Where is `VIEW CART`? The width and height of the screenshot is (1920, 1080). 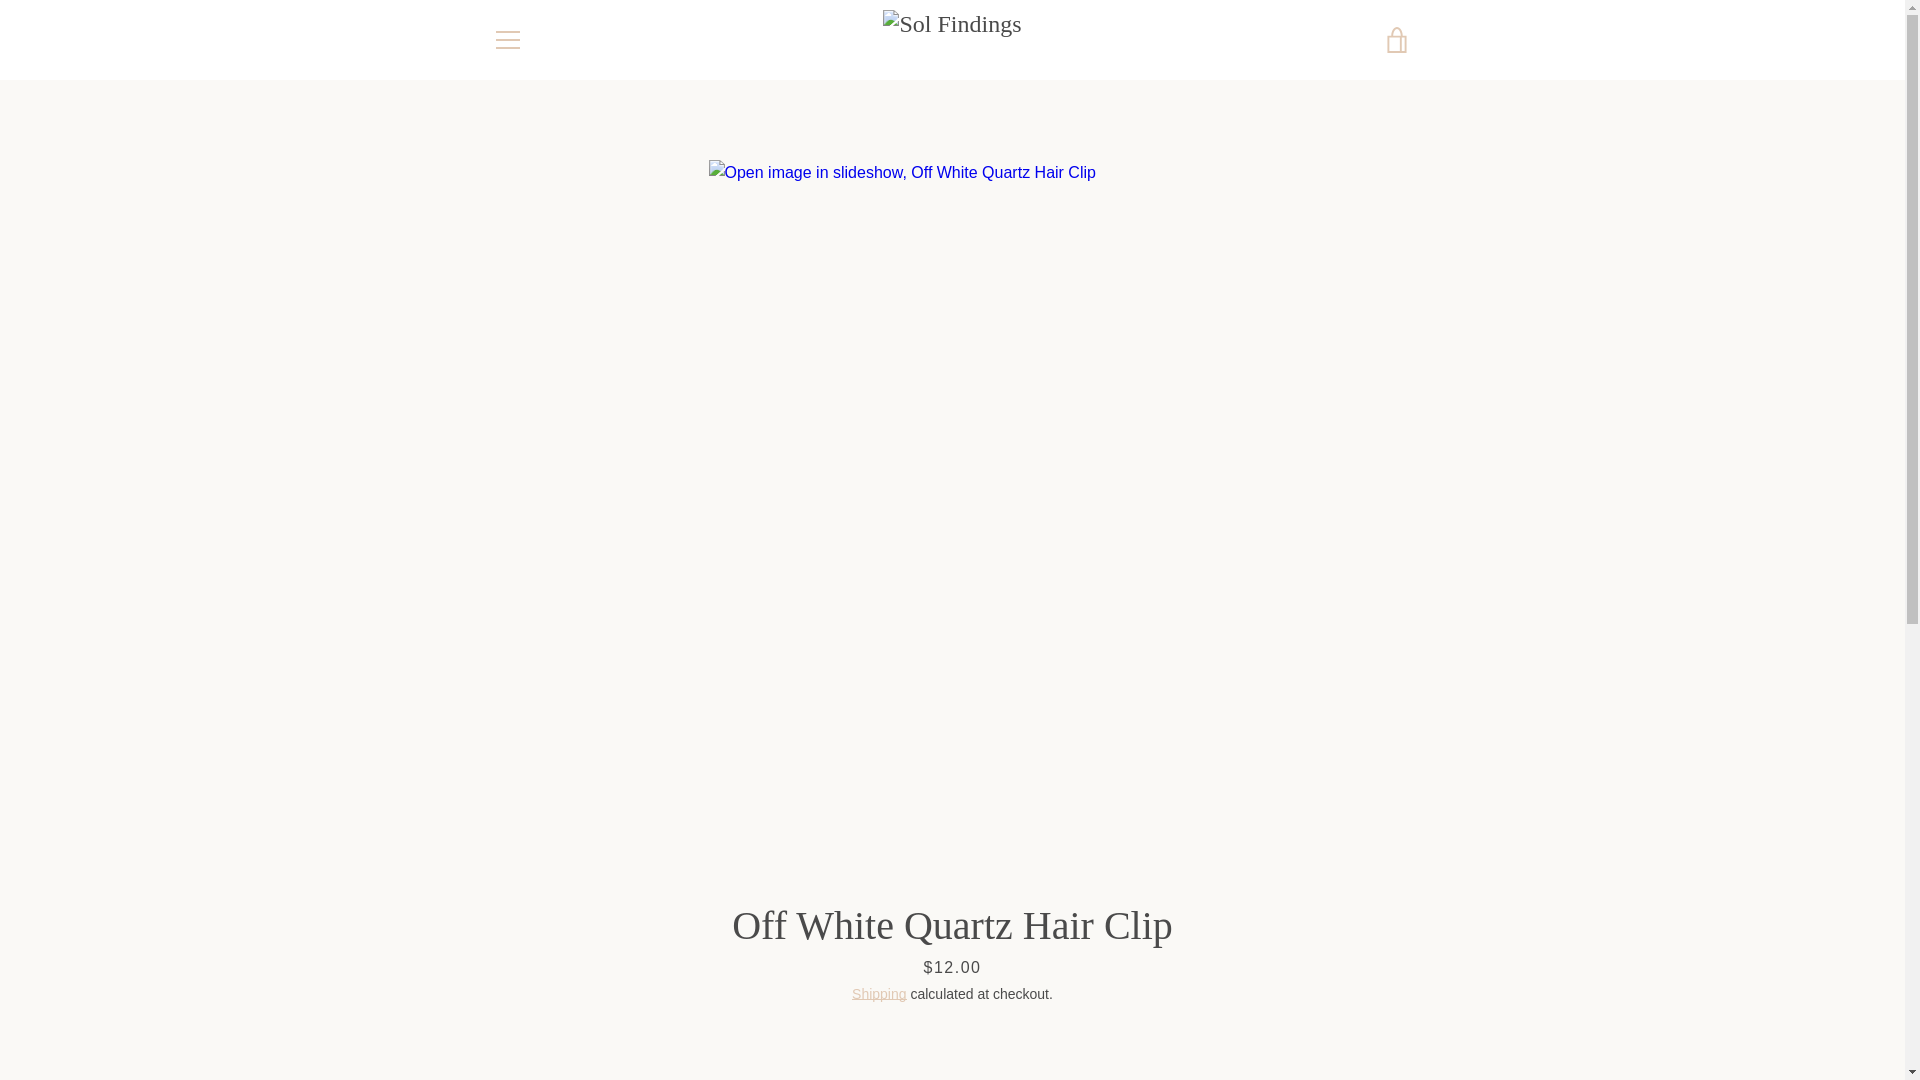
VIEW CART is located at coordinates (1397, 40).